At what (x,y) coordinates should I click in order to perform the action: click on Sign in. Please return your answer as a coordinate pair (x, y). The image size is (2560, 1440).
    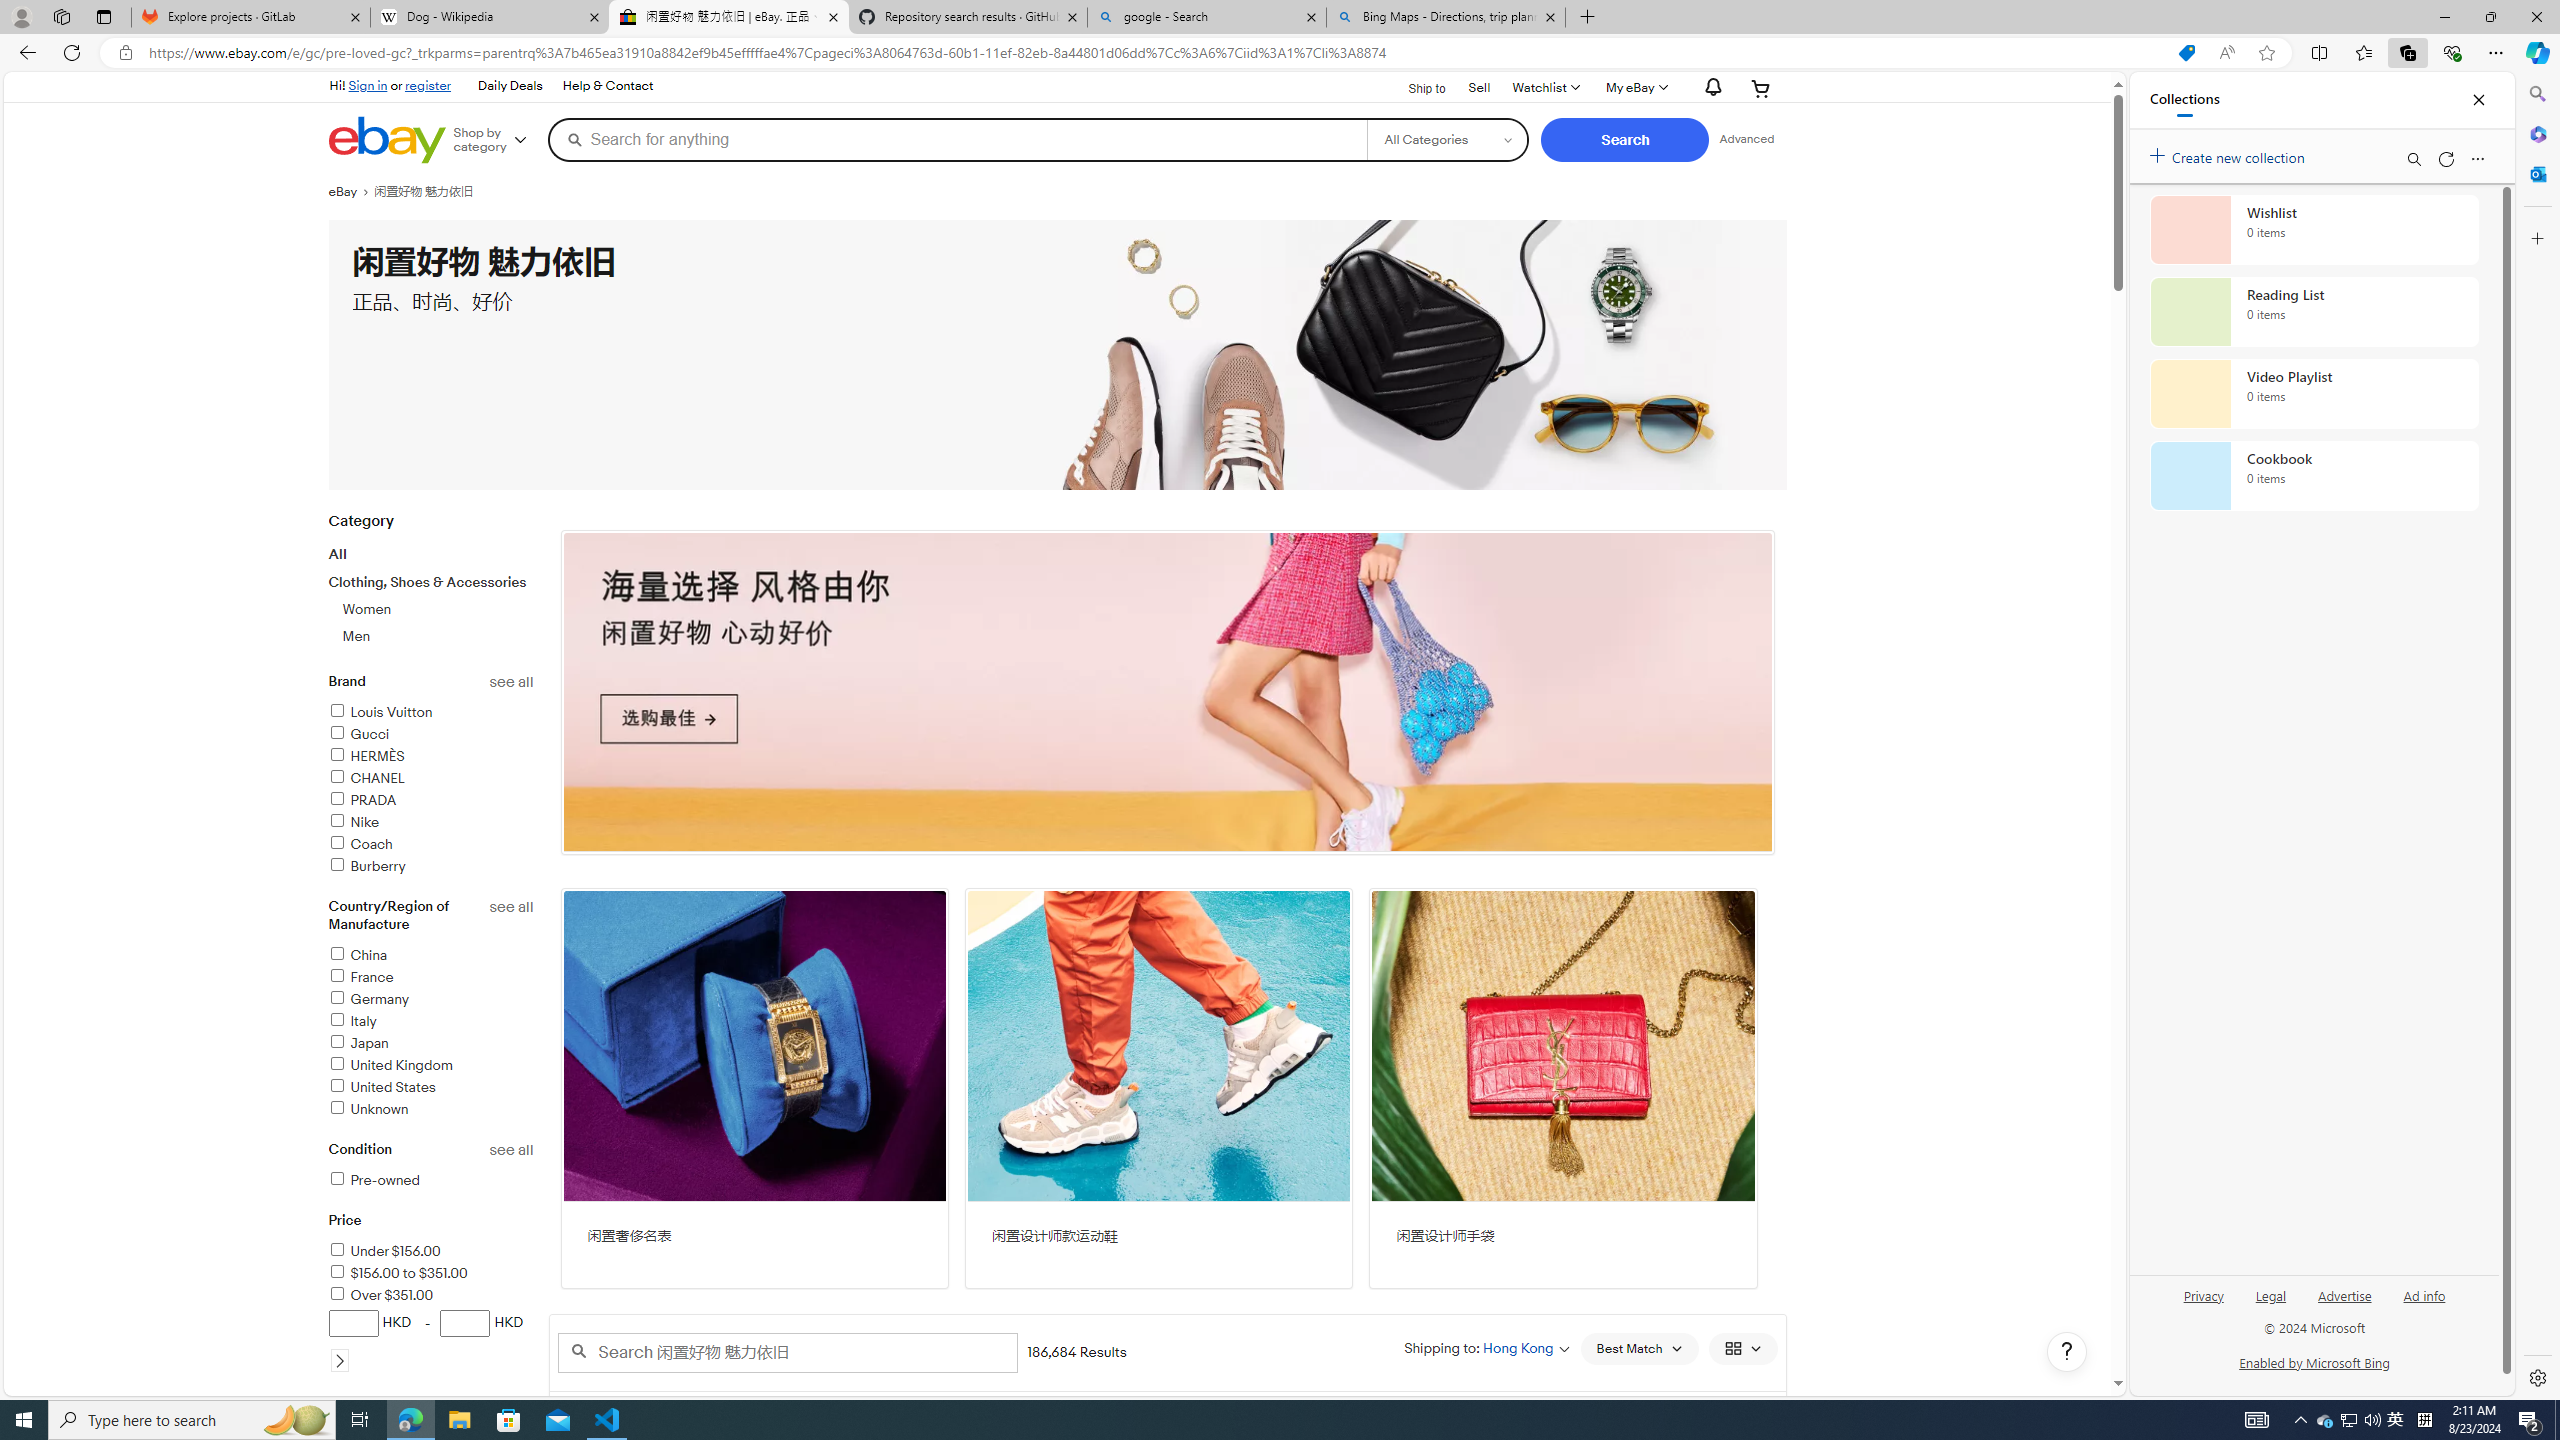
    Looking at the image, I should click on (368, 85).